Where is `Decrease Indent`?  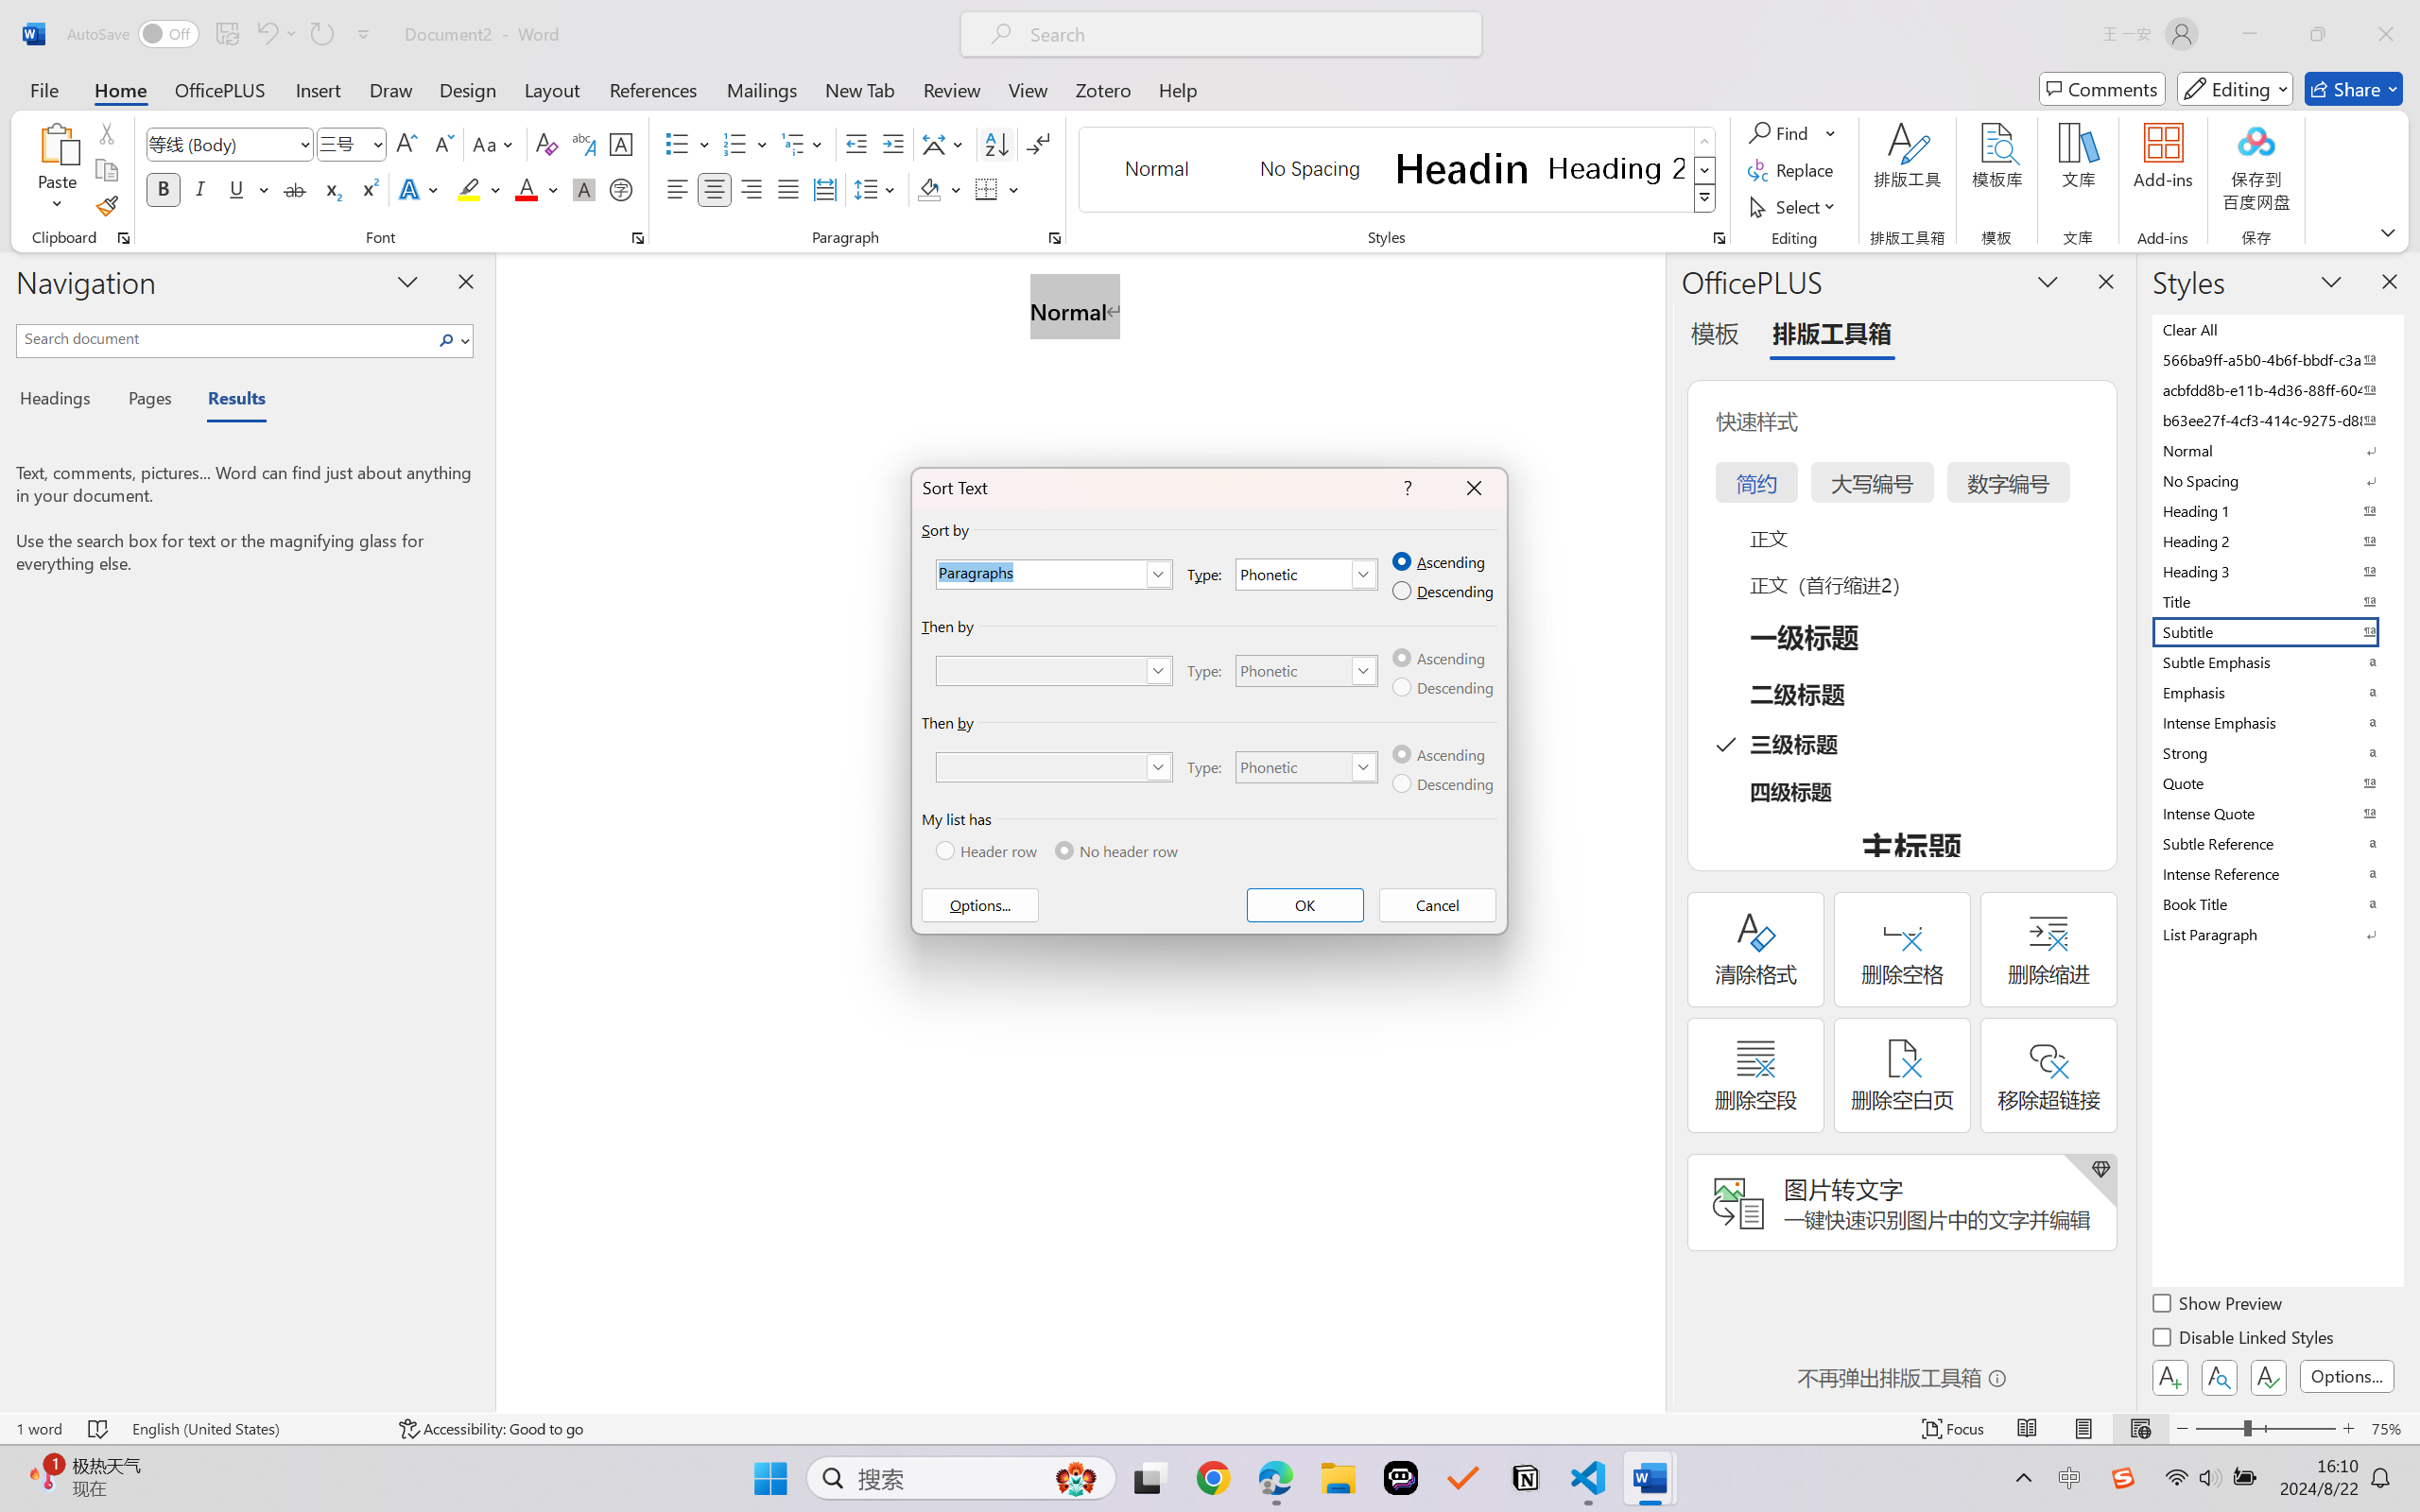 Decrease Indent is located at coordinates (856, 144).